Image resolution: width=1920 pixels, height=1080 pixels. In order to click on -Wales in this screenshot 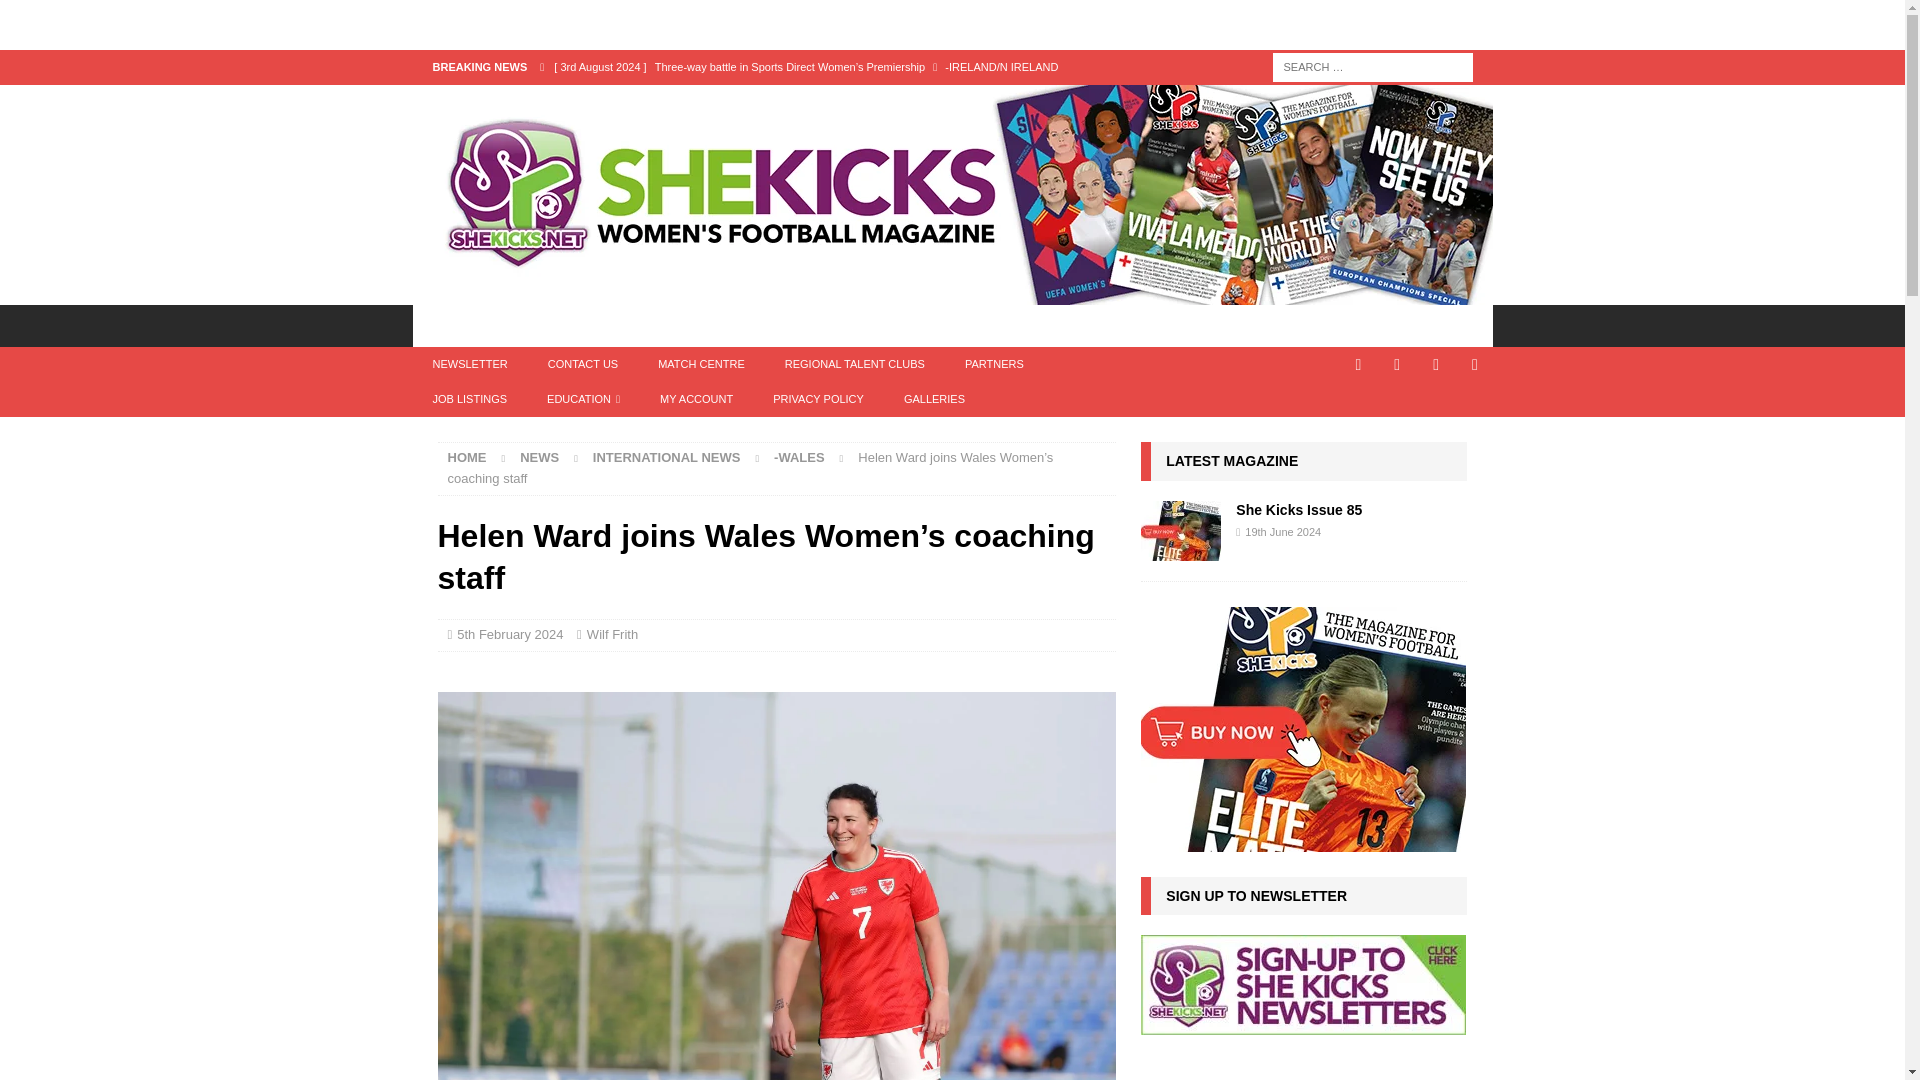, I will do `click(799, 458)`.